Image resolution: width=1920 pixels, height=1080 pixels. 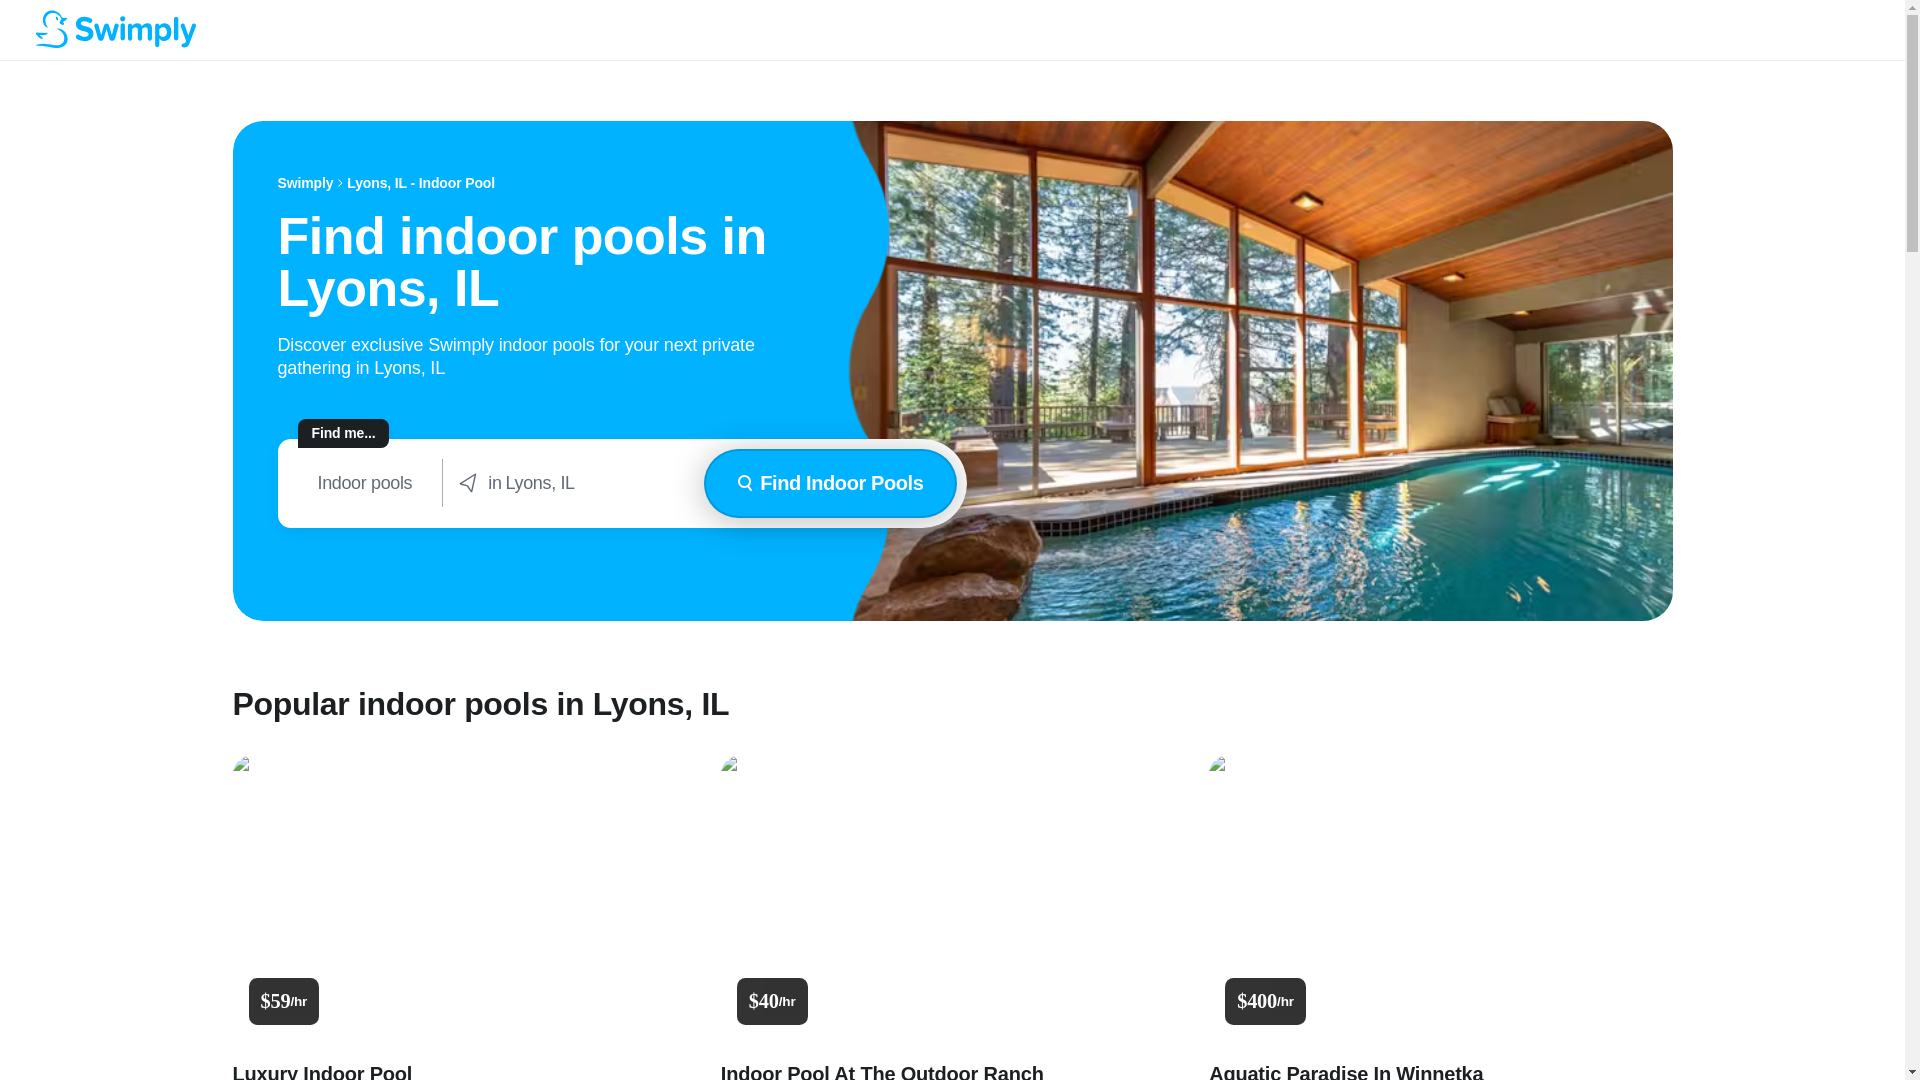 I want to click on Swimply, so click(x=306, y=183).